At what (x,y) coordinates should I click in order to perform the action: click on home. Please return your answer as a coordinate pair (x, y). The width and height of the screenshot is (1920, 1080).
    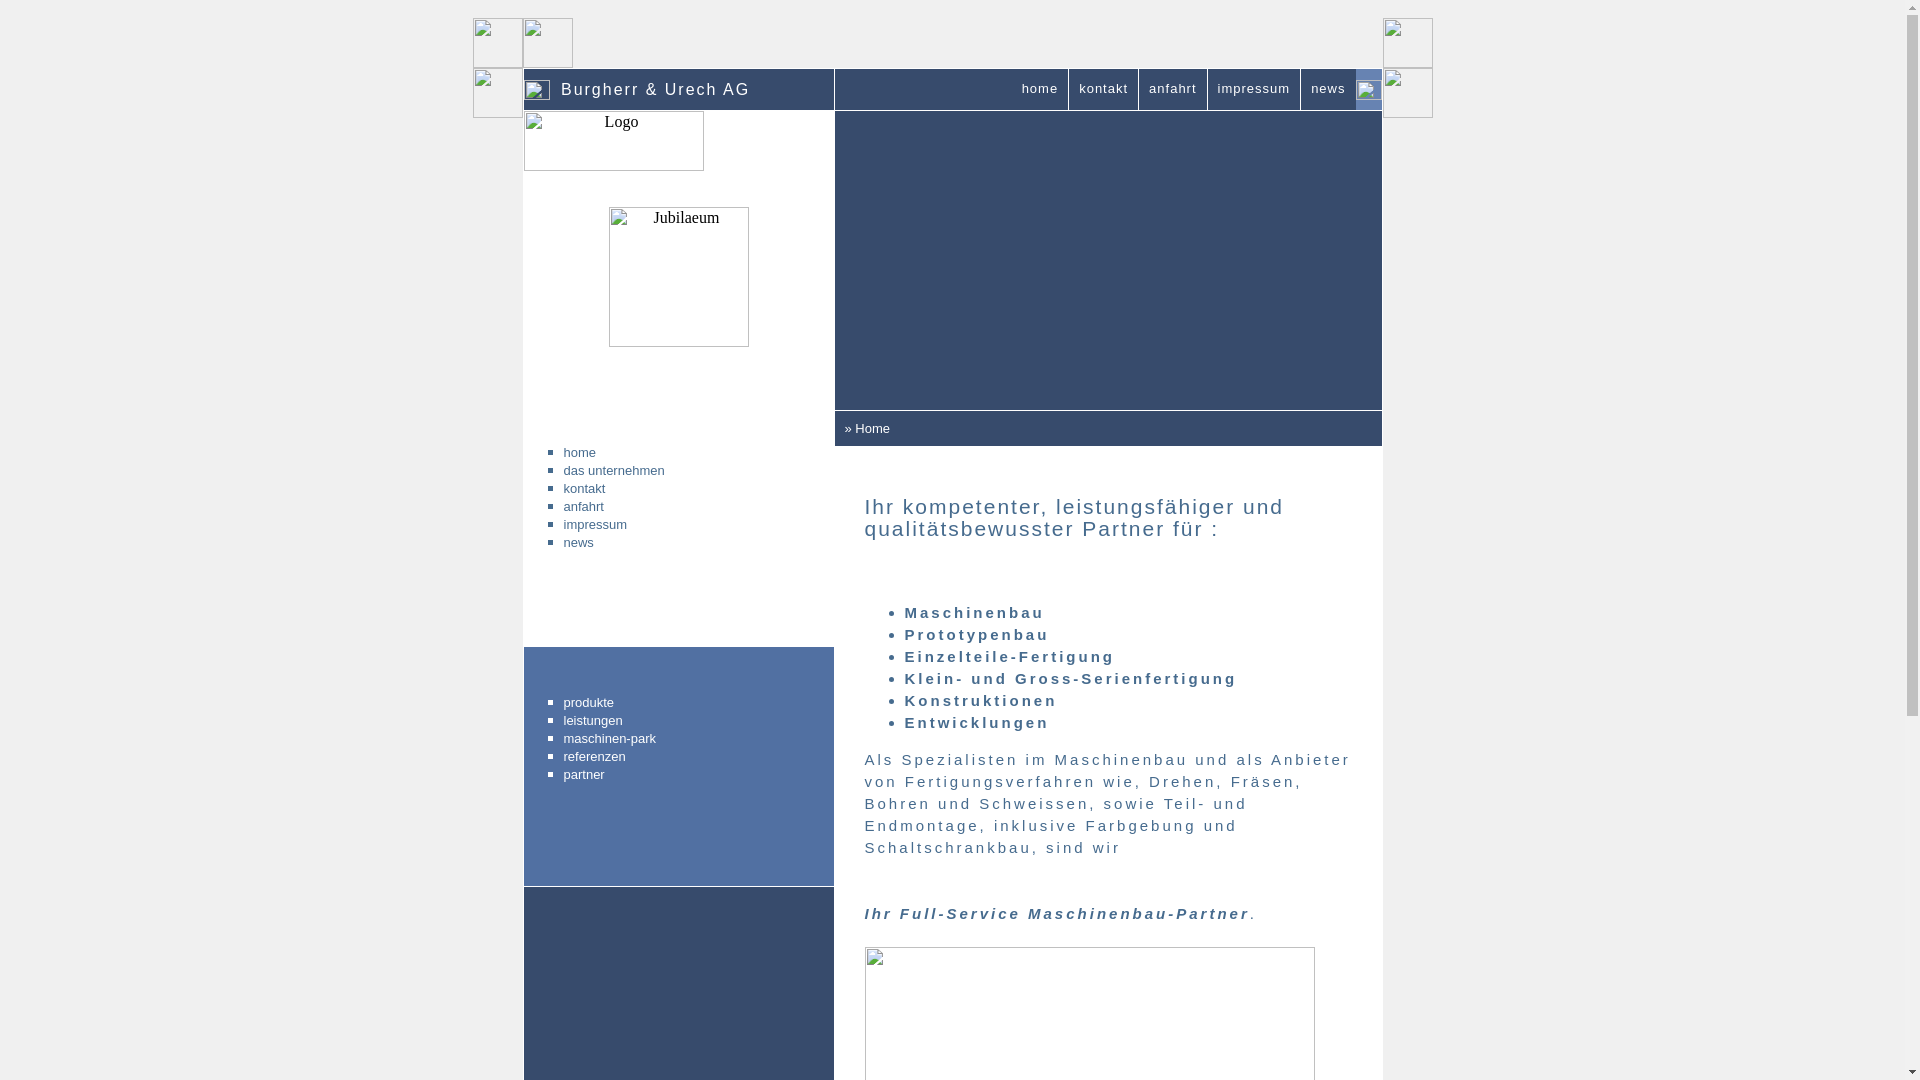
    Looking at the image, I should click on (664, 452).